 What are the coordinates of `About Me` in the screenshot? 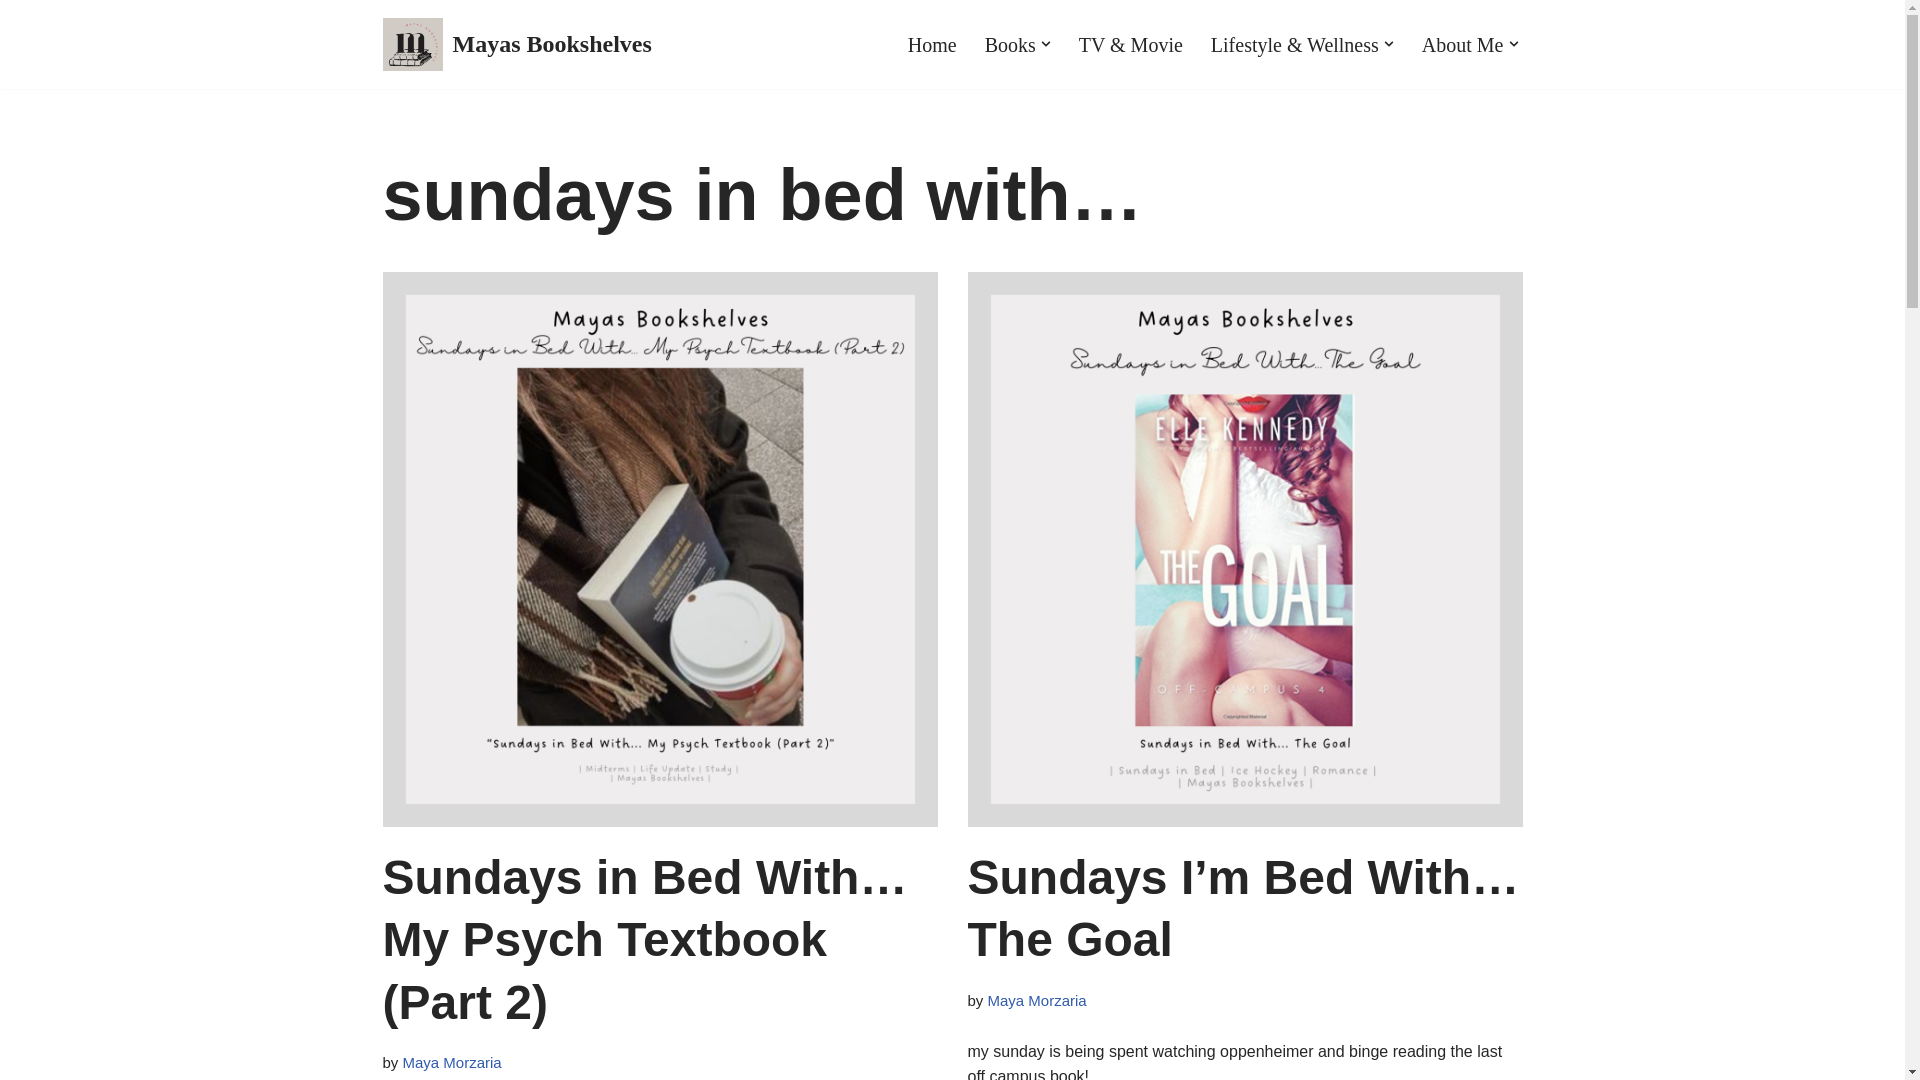 It's located at (1462, 44).